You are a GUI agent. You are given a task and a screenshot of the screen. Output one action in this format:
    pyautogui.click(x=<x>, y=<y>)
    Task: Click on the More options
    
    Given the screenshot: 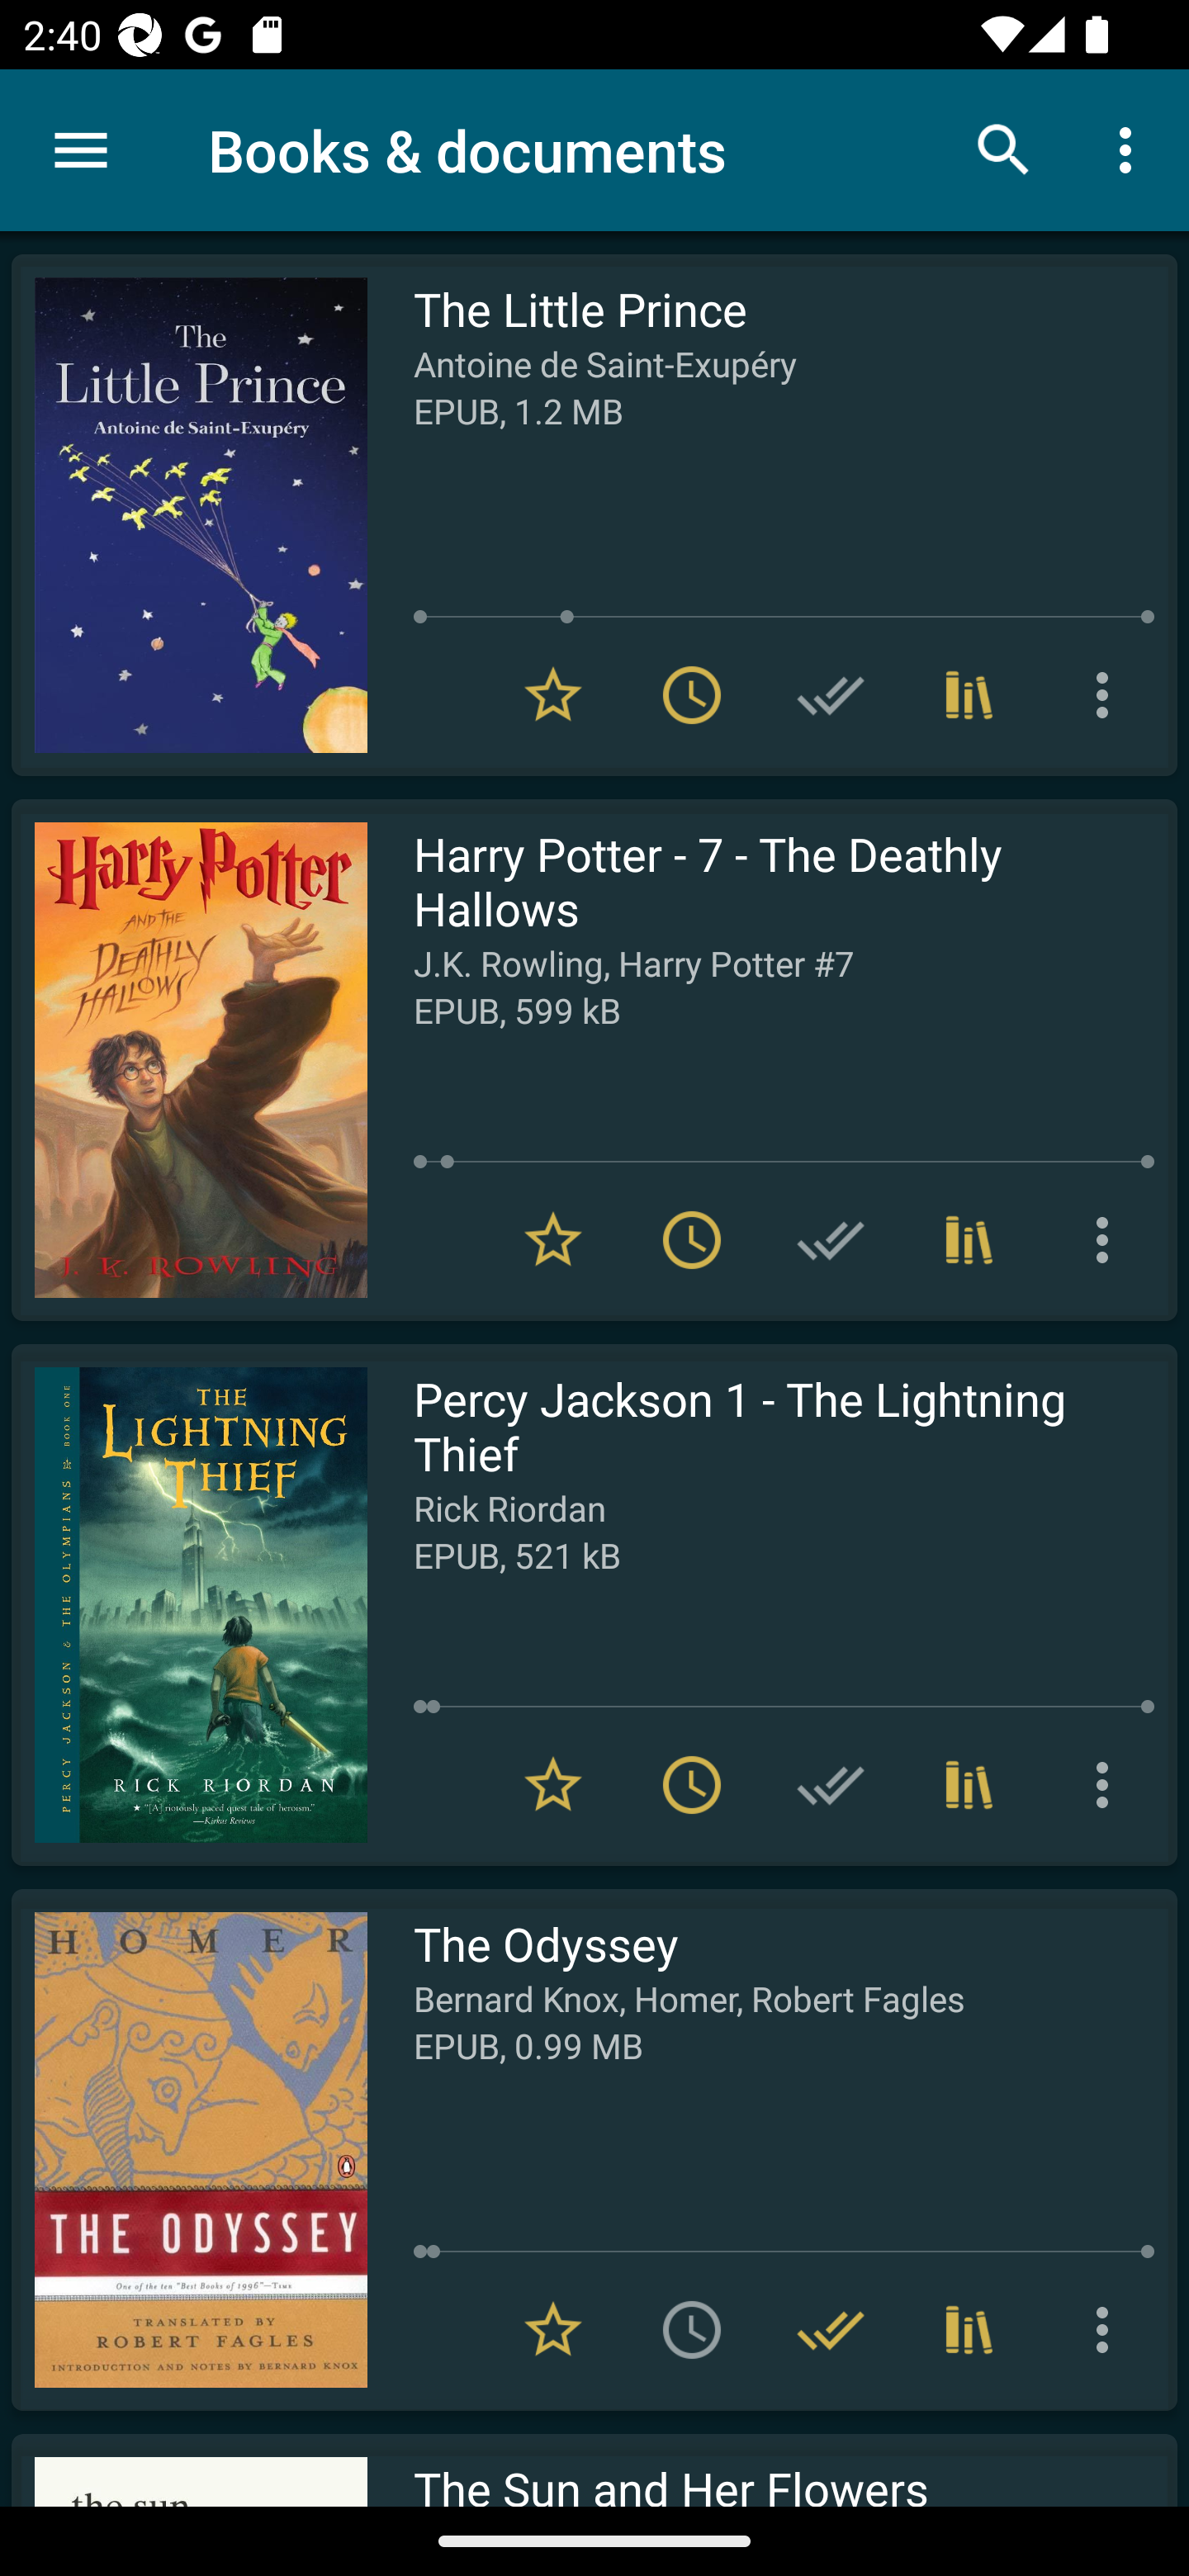 What is the action you would take?
    pyautogui.click(x=1108, y=1785)
    